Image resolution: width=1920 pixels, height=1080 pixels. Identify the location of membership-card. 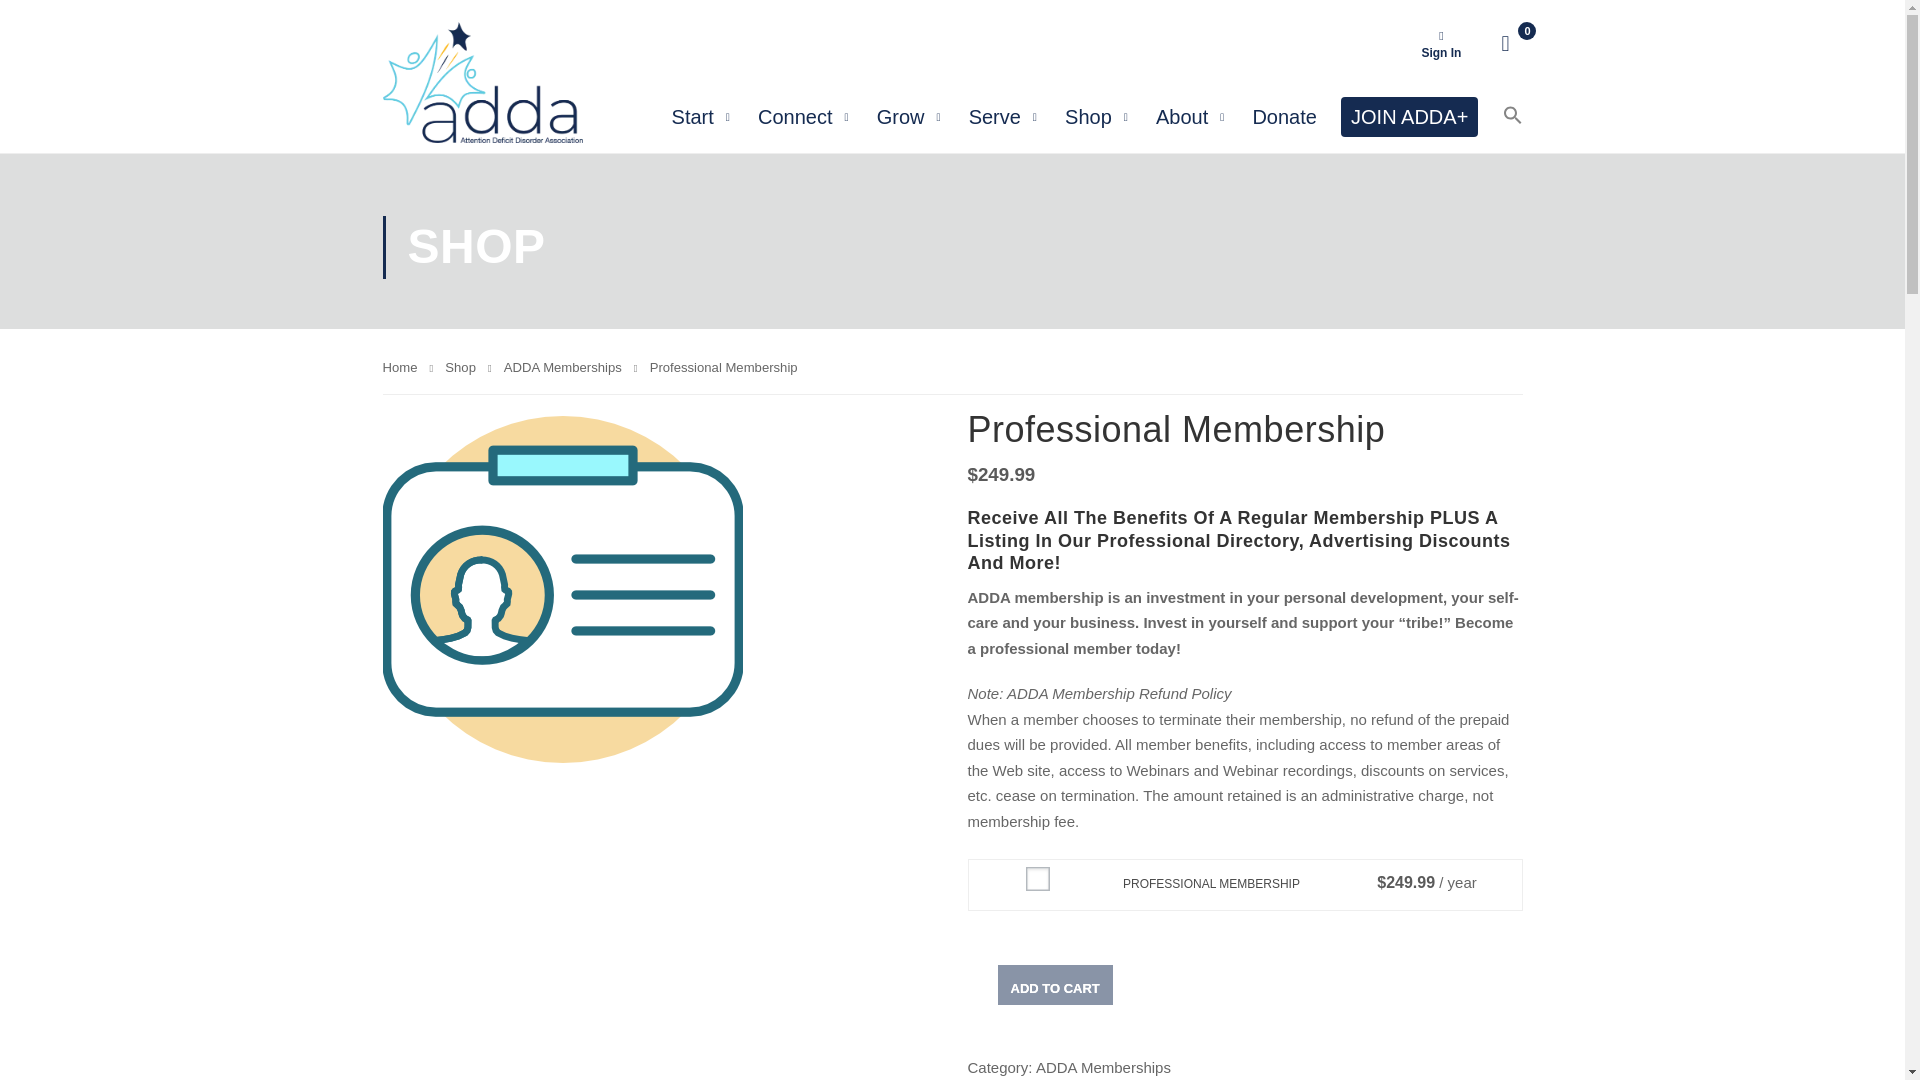
(562, 590).